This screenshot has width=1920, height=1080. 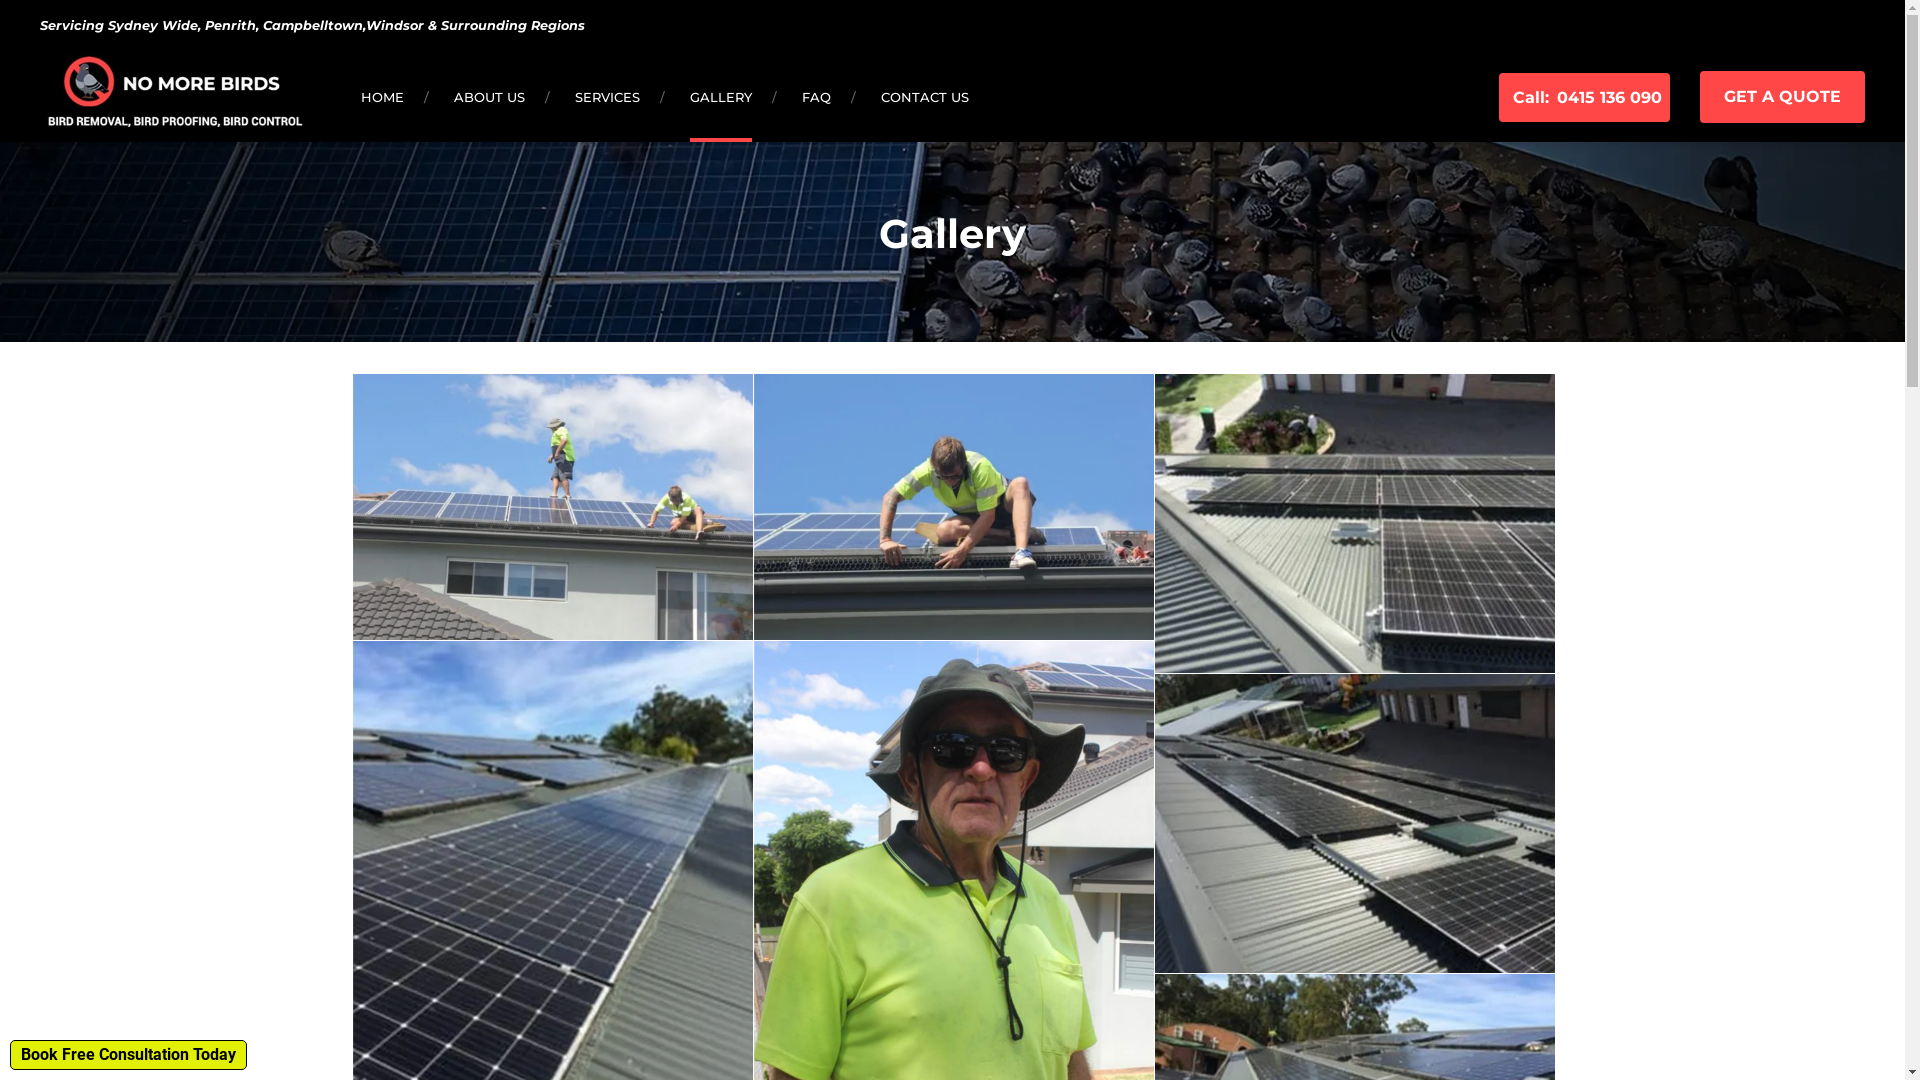 What do you see at coordinates (552, 508) in the screenshot?
I see `Solar Panel Pest Control` at bounding box center [552, 508].